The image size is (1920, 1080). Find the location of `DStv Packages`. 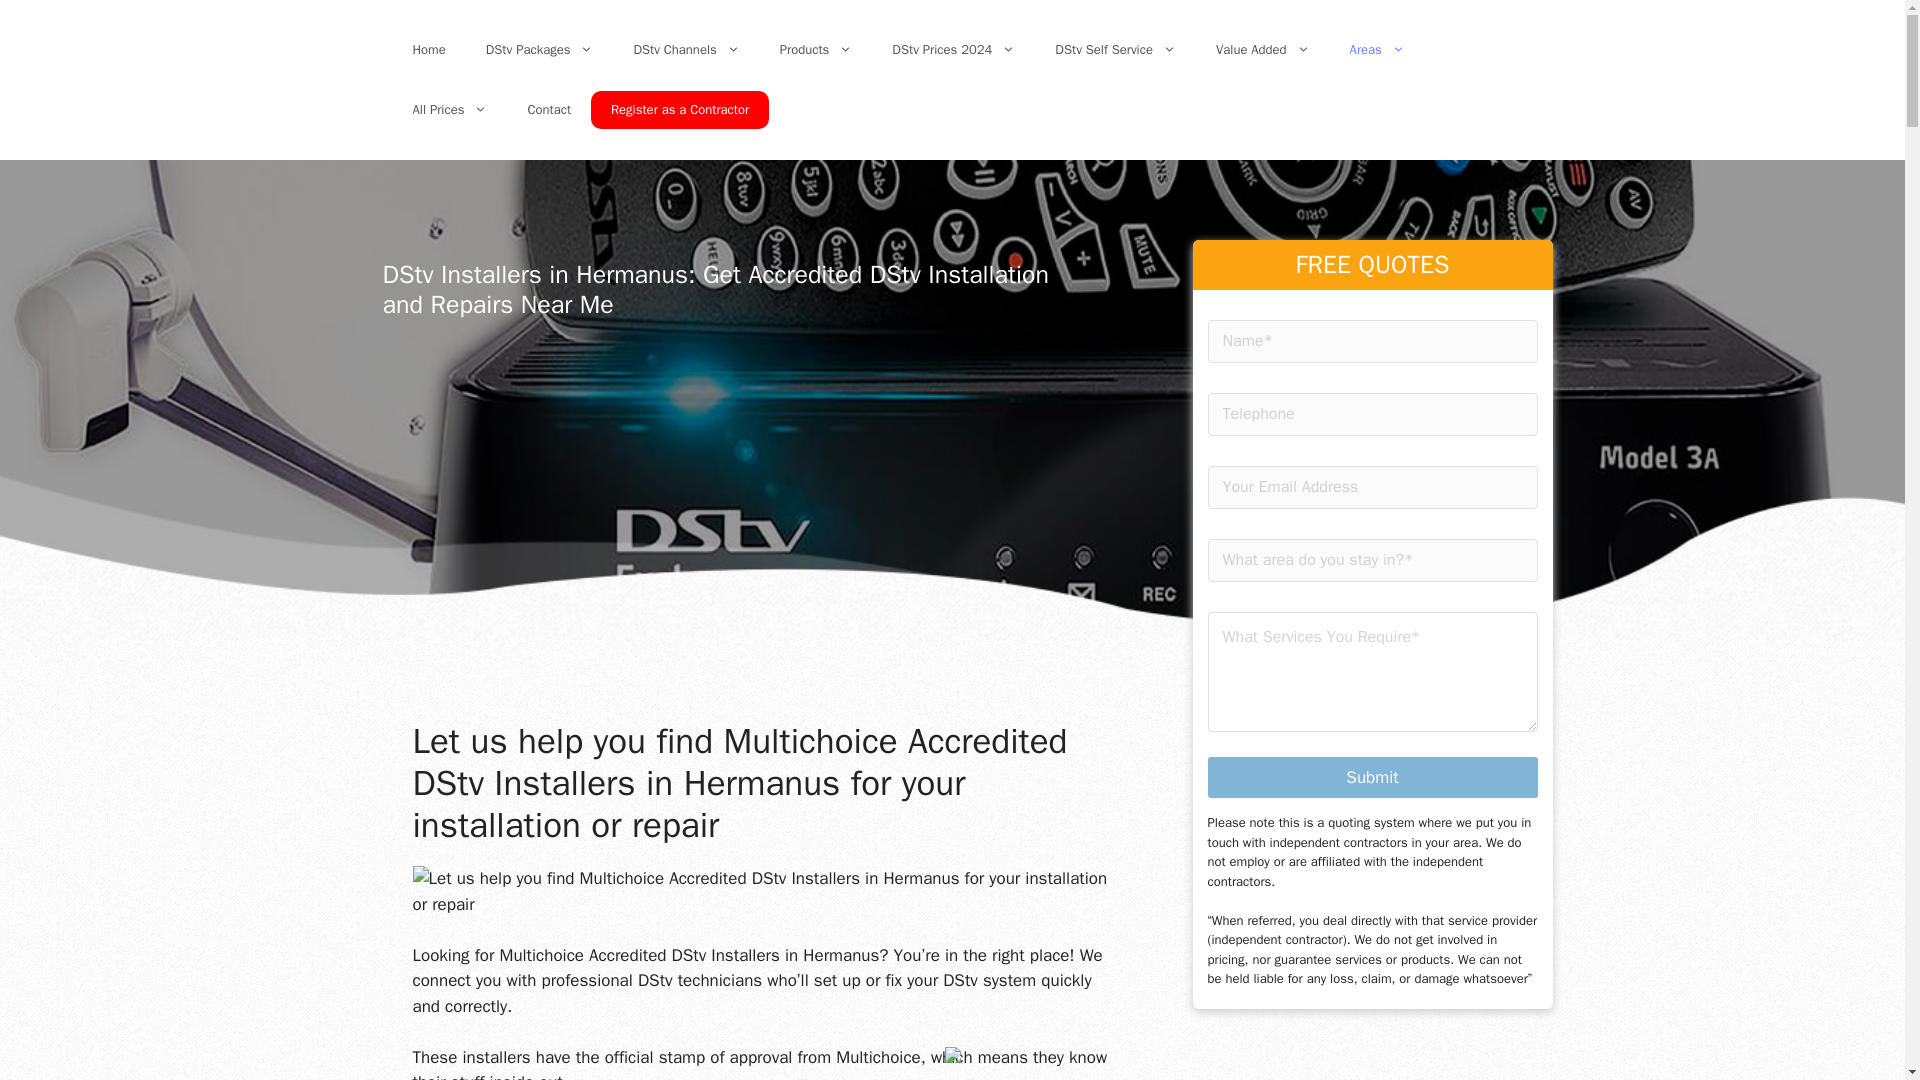

DStv Packages is located at coordinates (540, 50).